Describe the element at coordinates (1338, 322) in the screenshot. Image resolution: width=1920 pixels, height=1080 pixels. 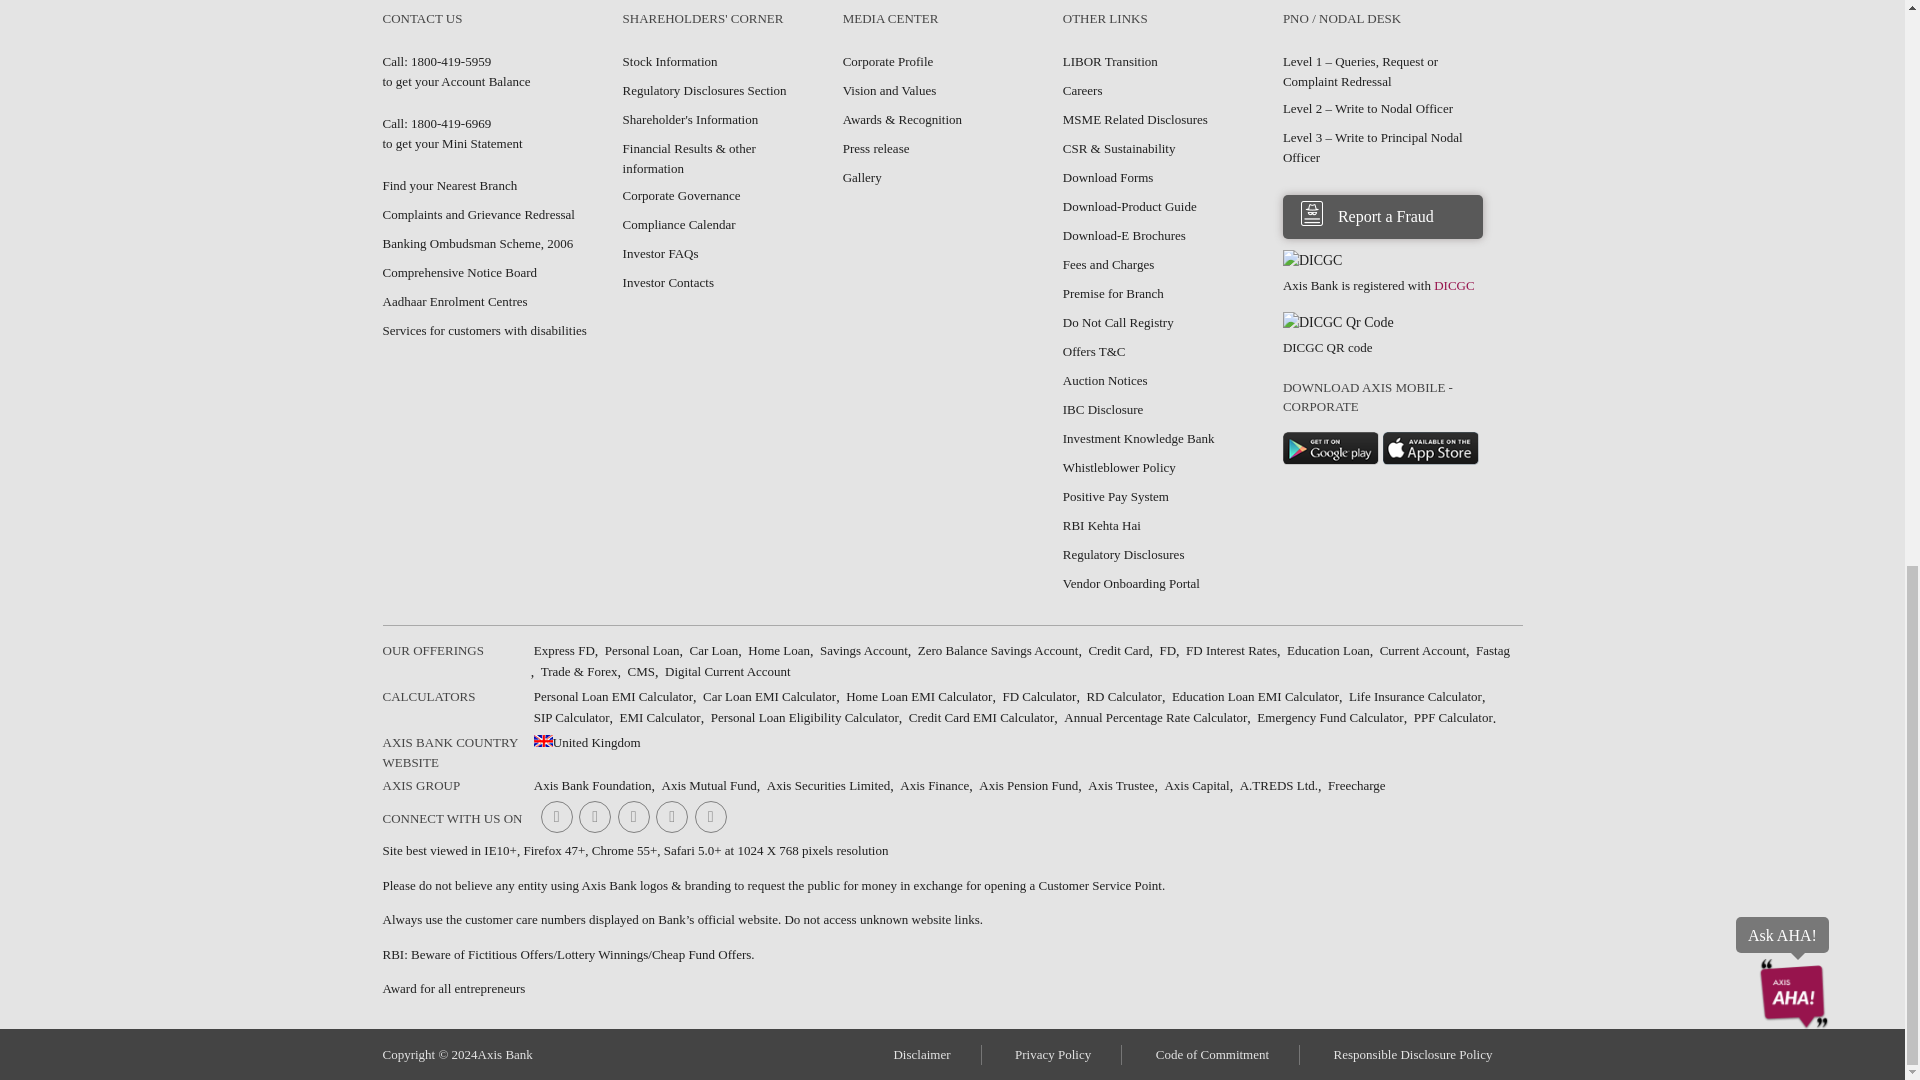
I see `DICGC Qr Code` at that location.